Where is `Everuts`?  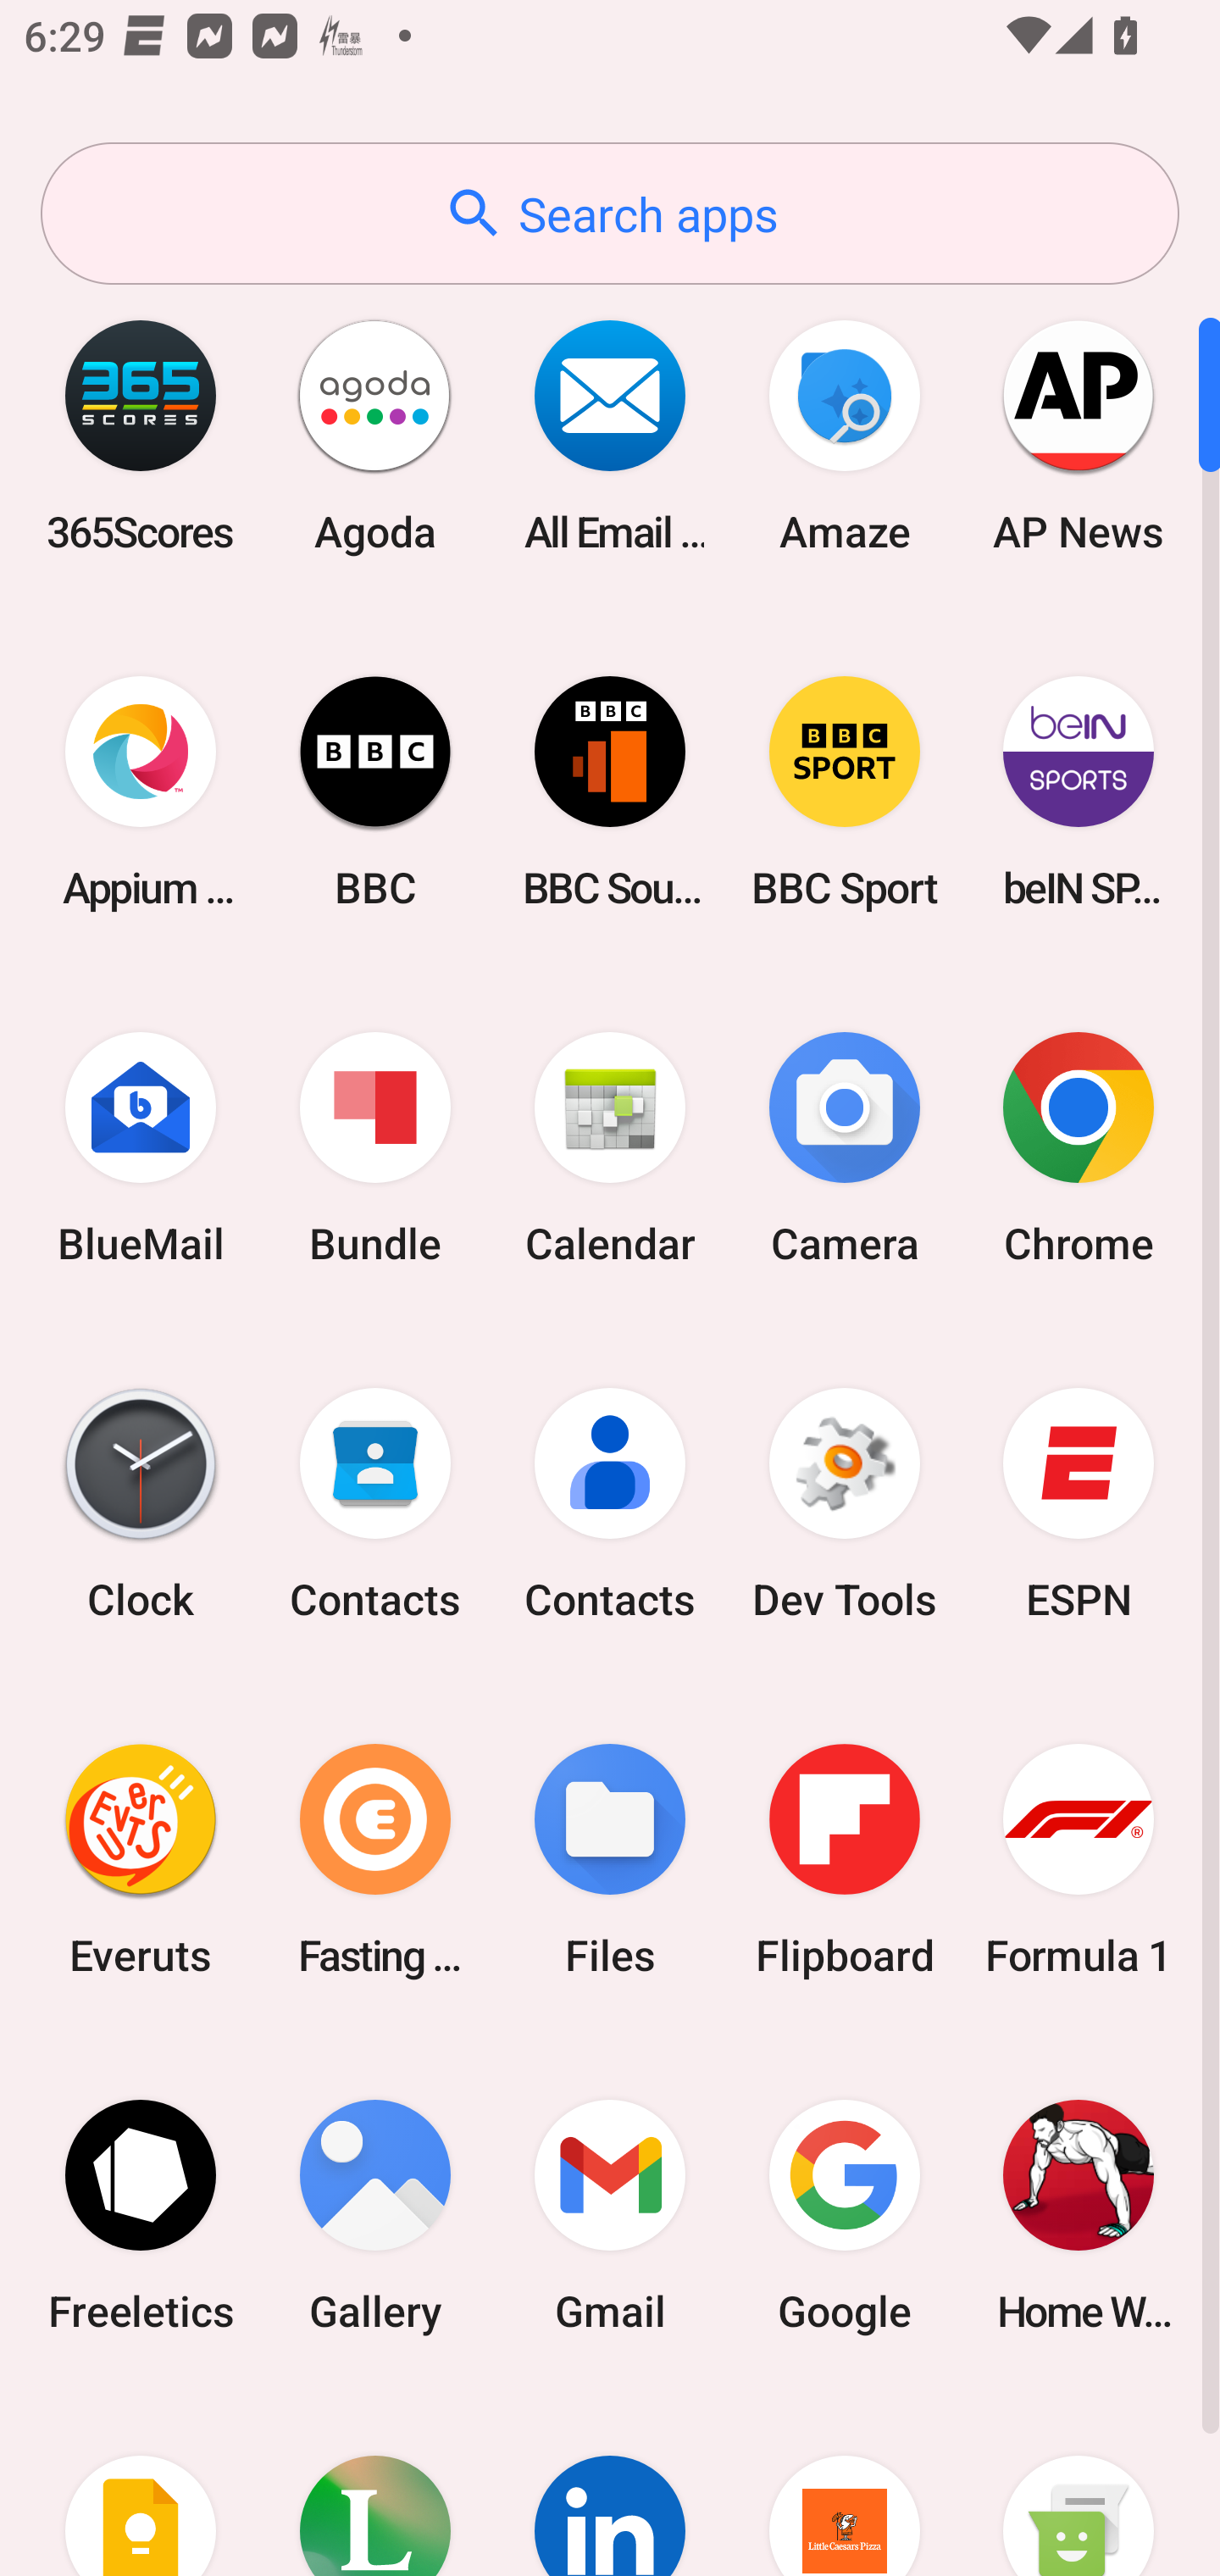 Everuts is located at coordinates (141, 1859).